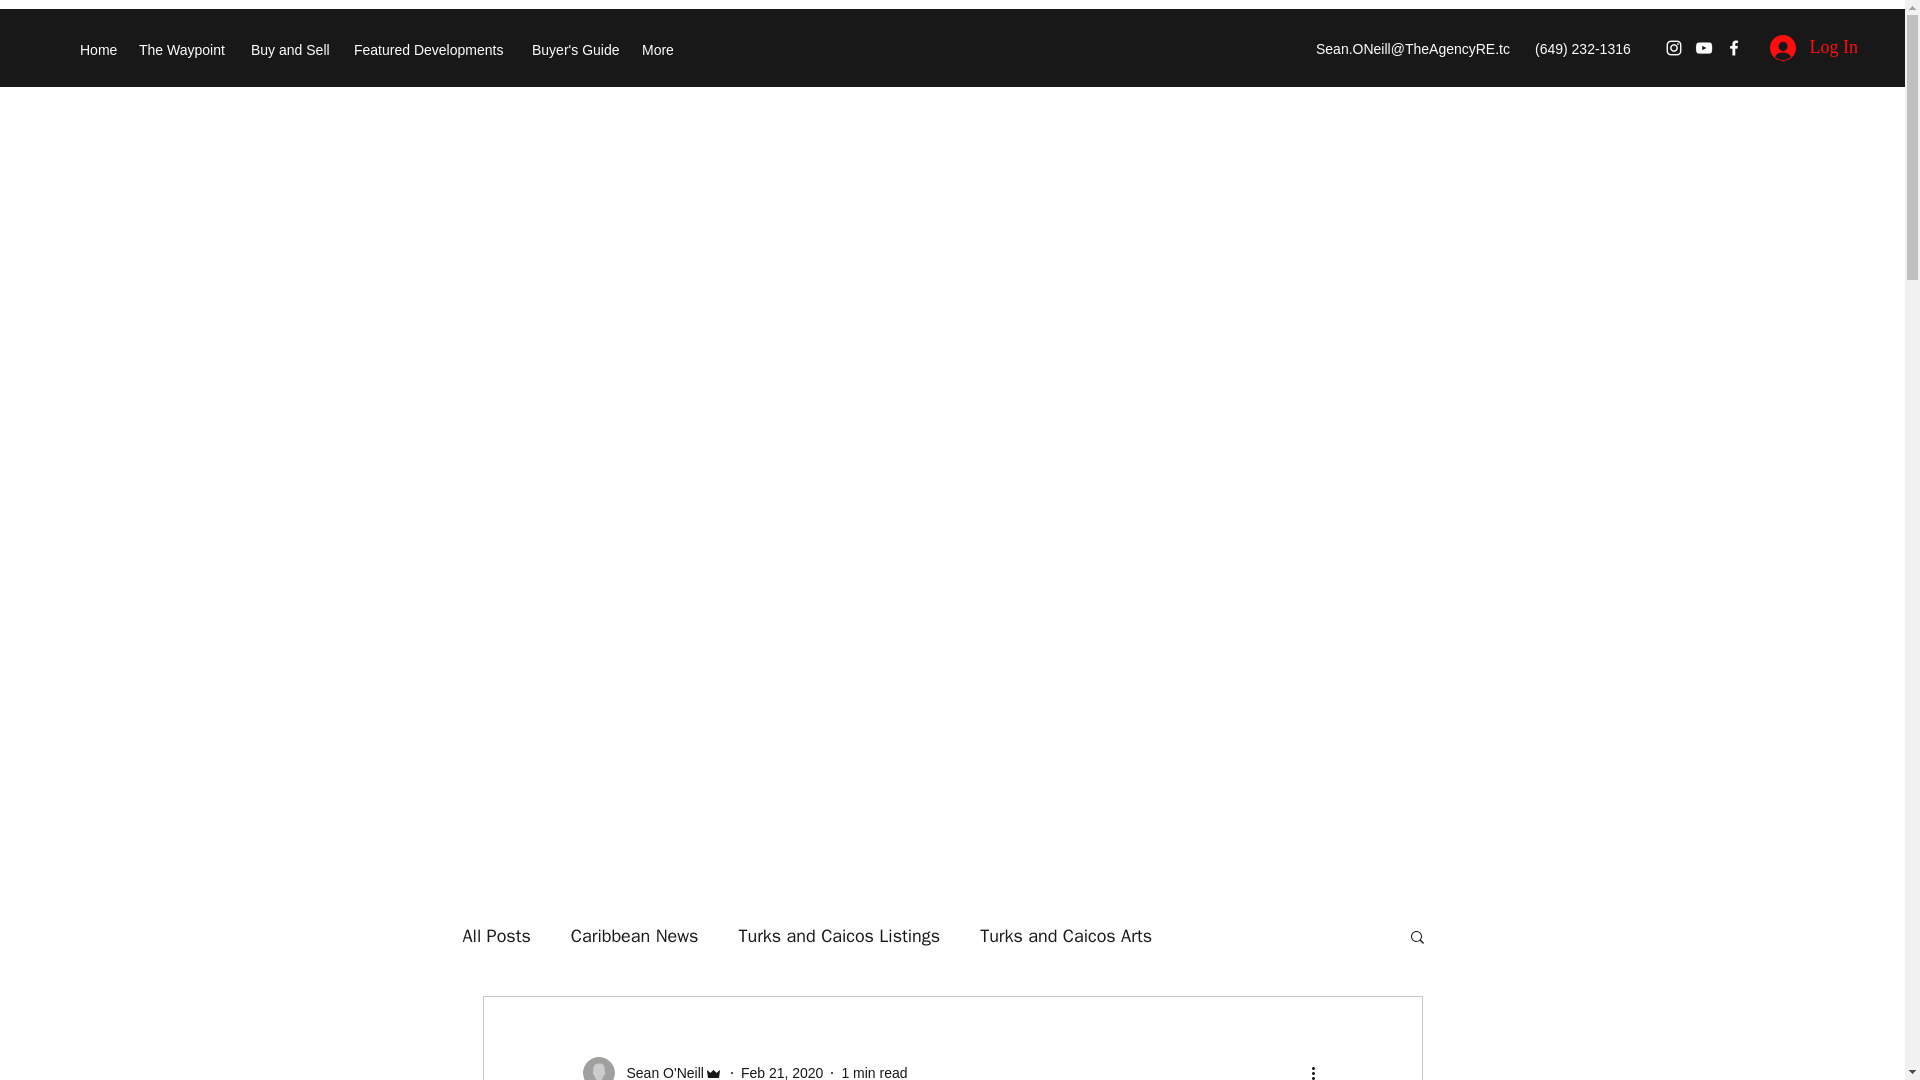 The image size is (1920, 1080). I want to click on Sean O'Neill, so click(658, 1070).